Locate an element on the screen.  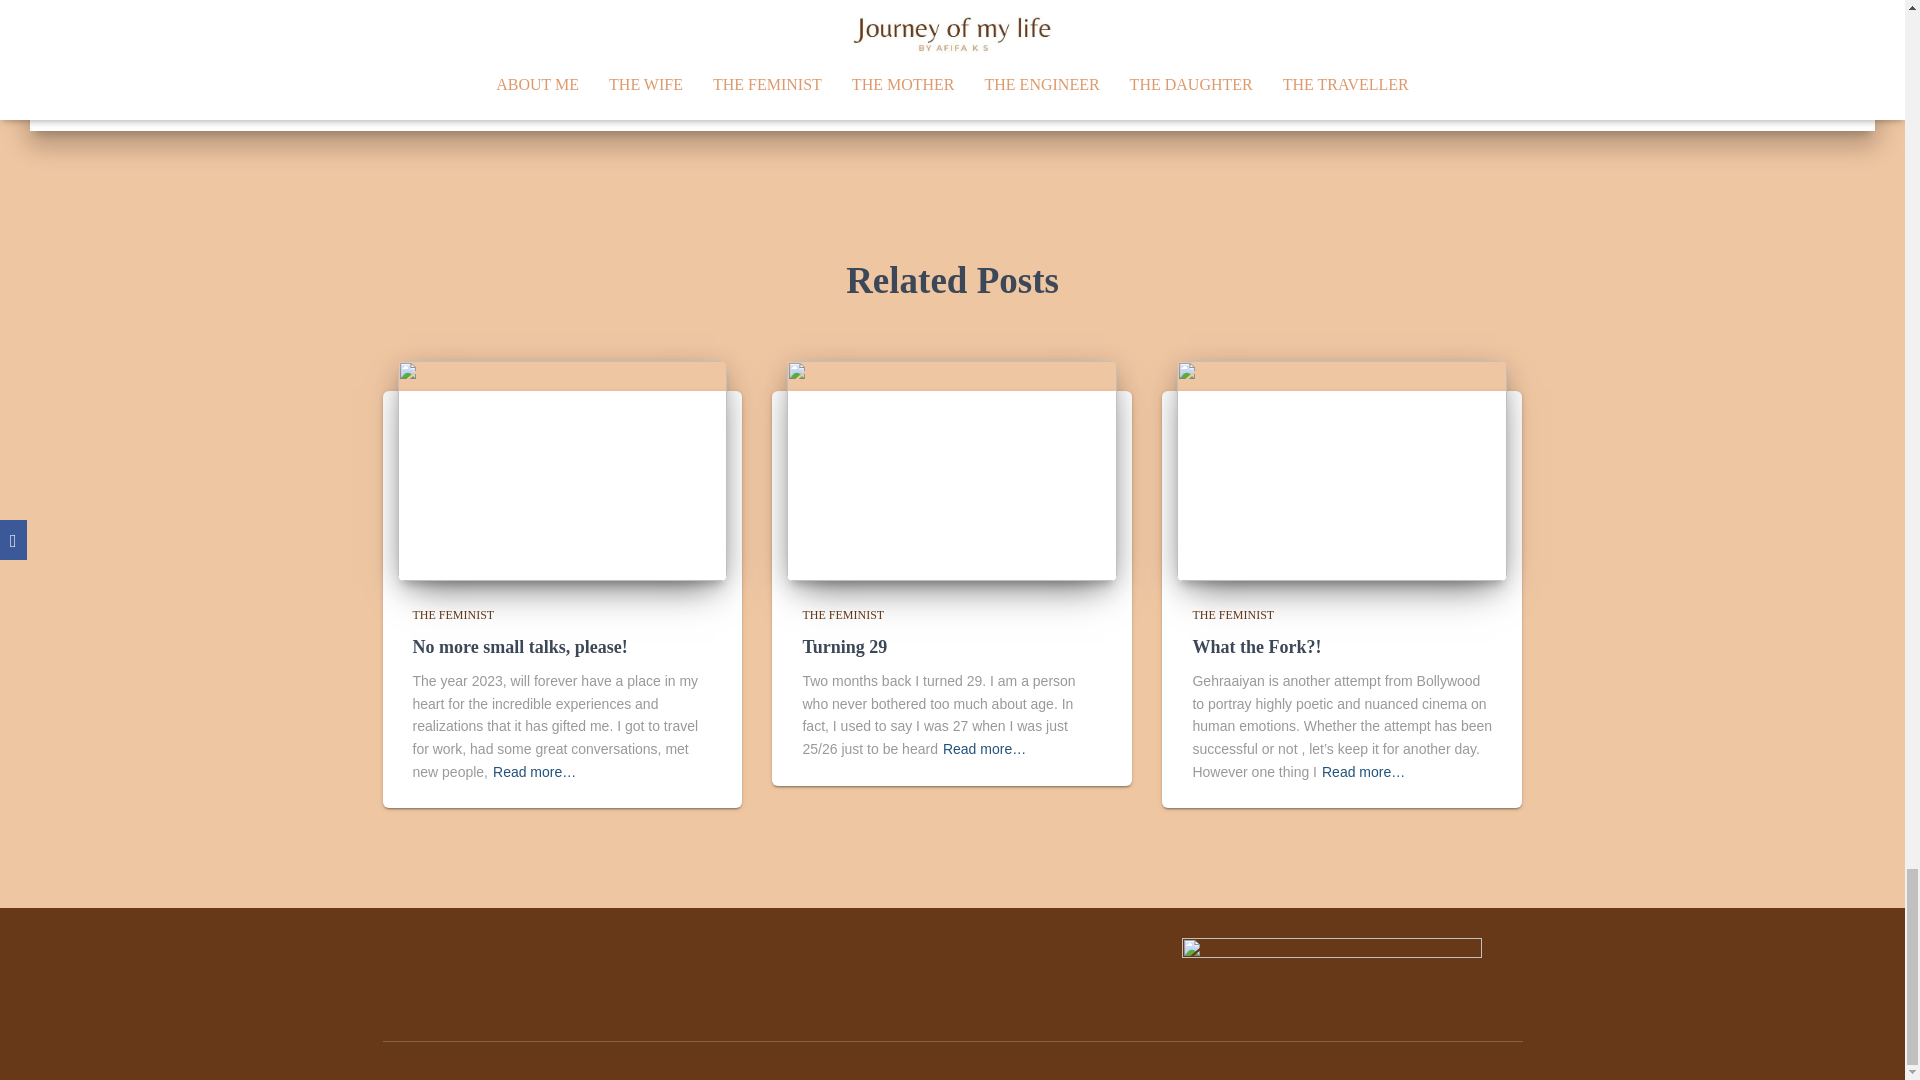
What the Fork?! is located at coordinates (1256, 646).